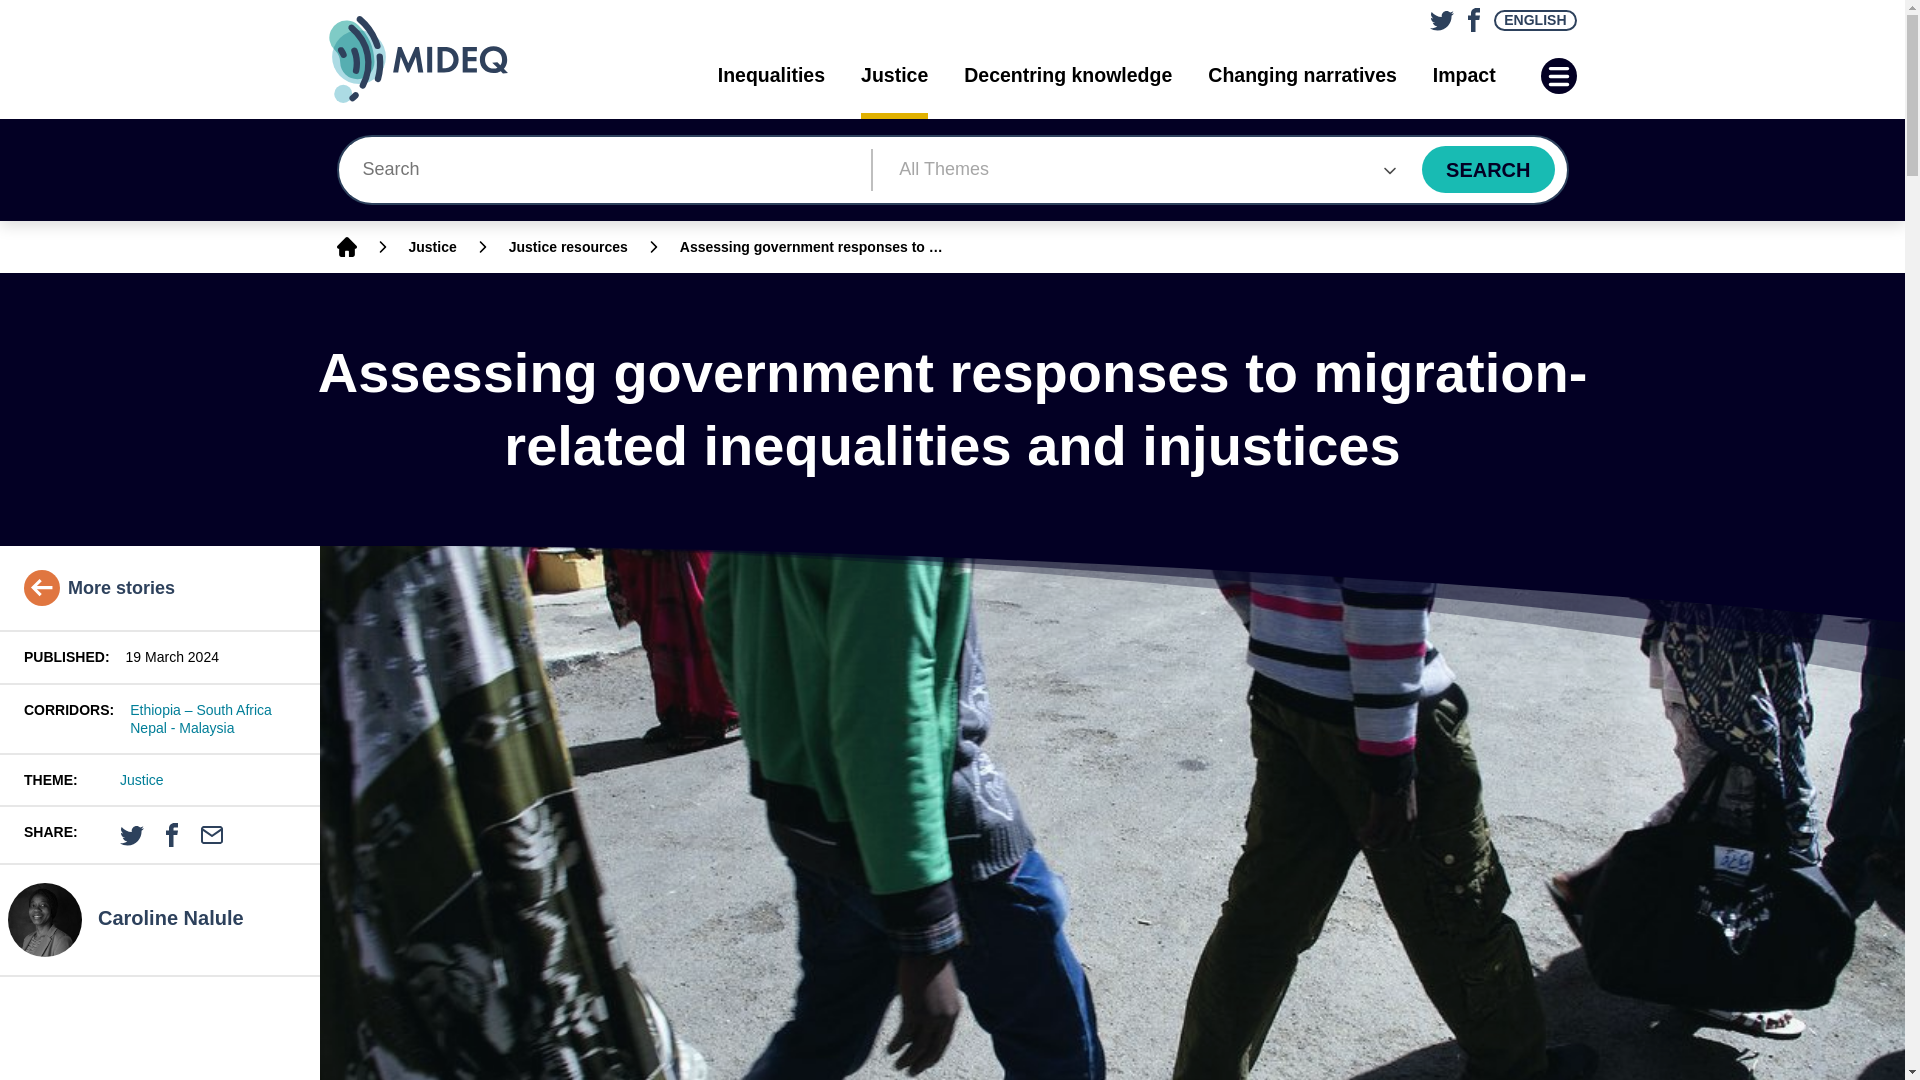  Describe the element at coordinates (1438, 15) in the screenshot. I see `Twitter` at that location.